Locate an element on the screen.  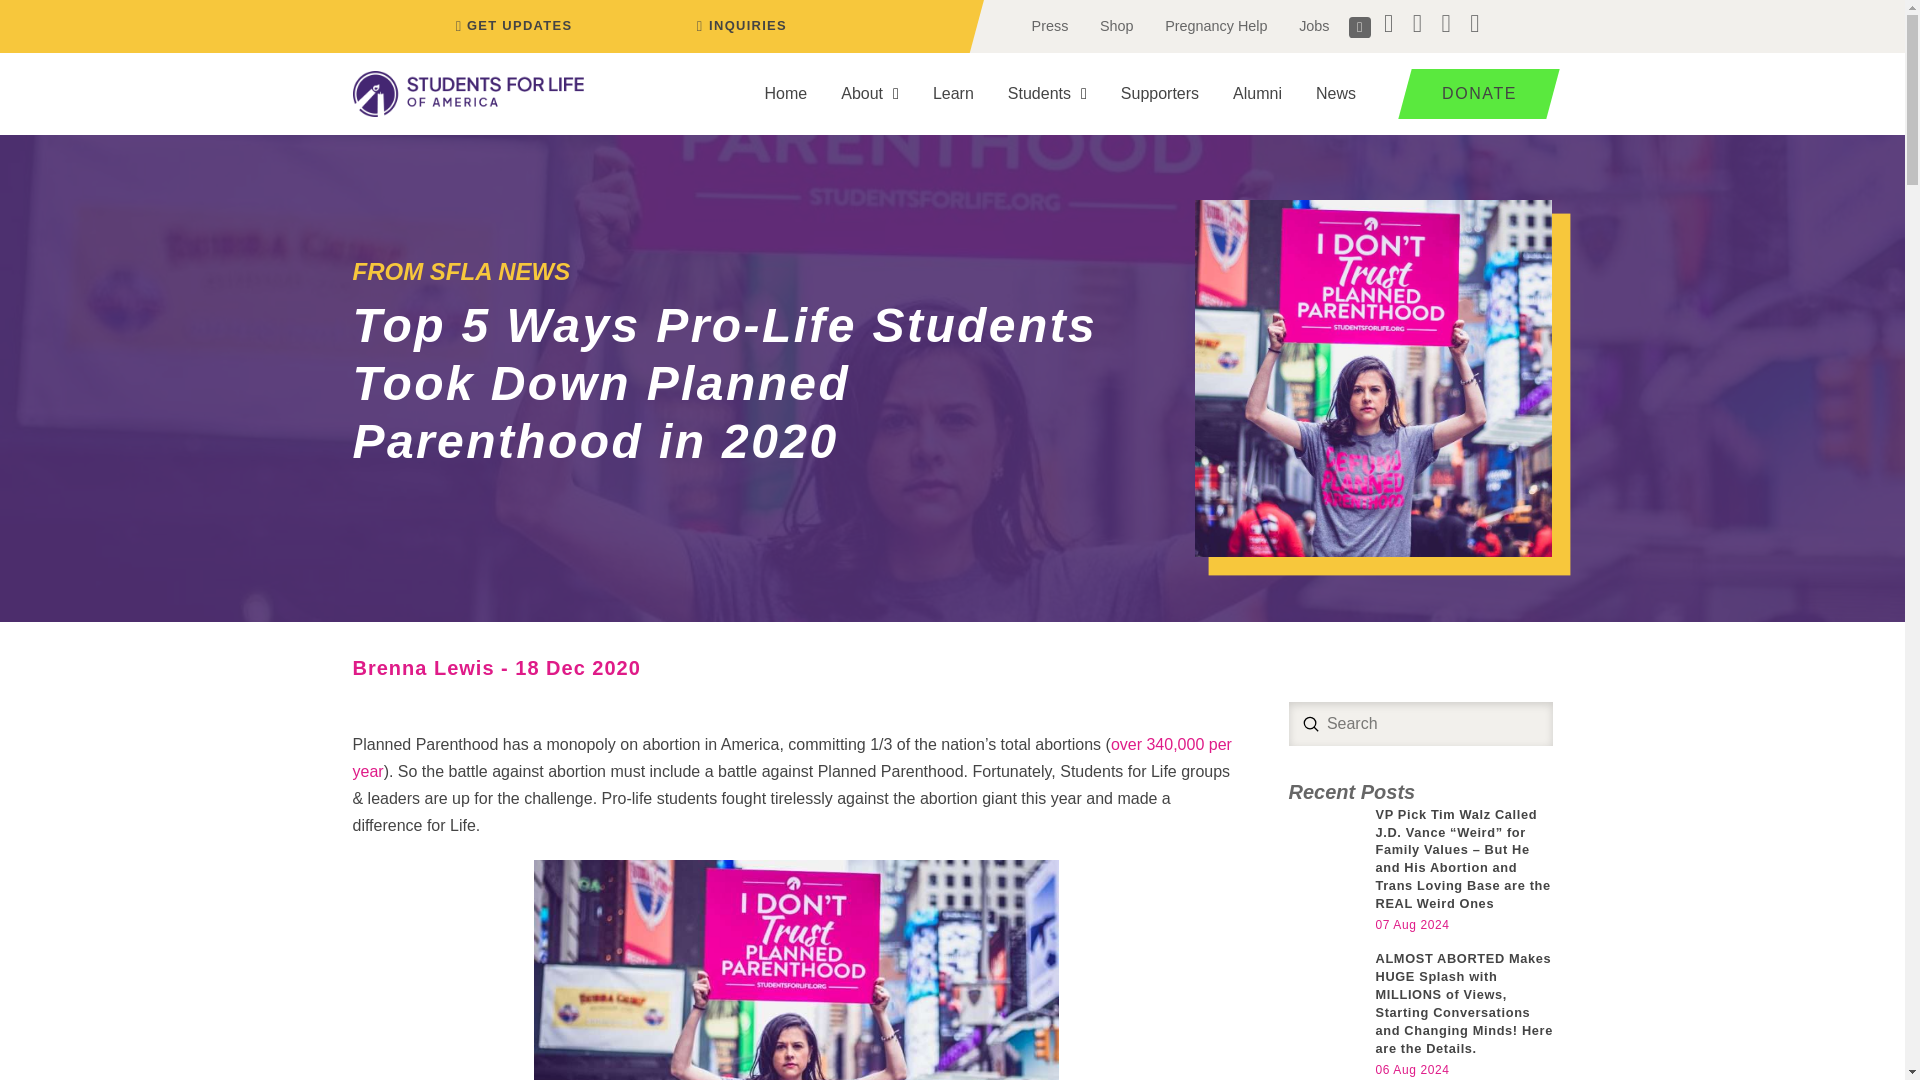
Alumni is located at coordinates (1257, 94).